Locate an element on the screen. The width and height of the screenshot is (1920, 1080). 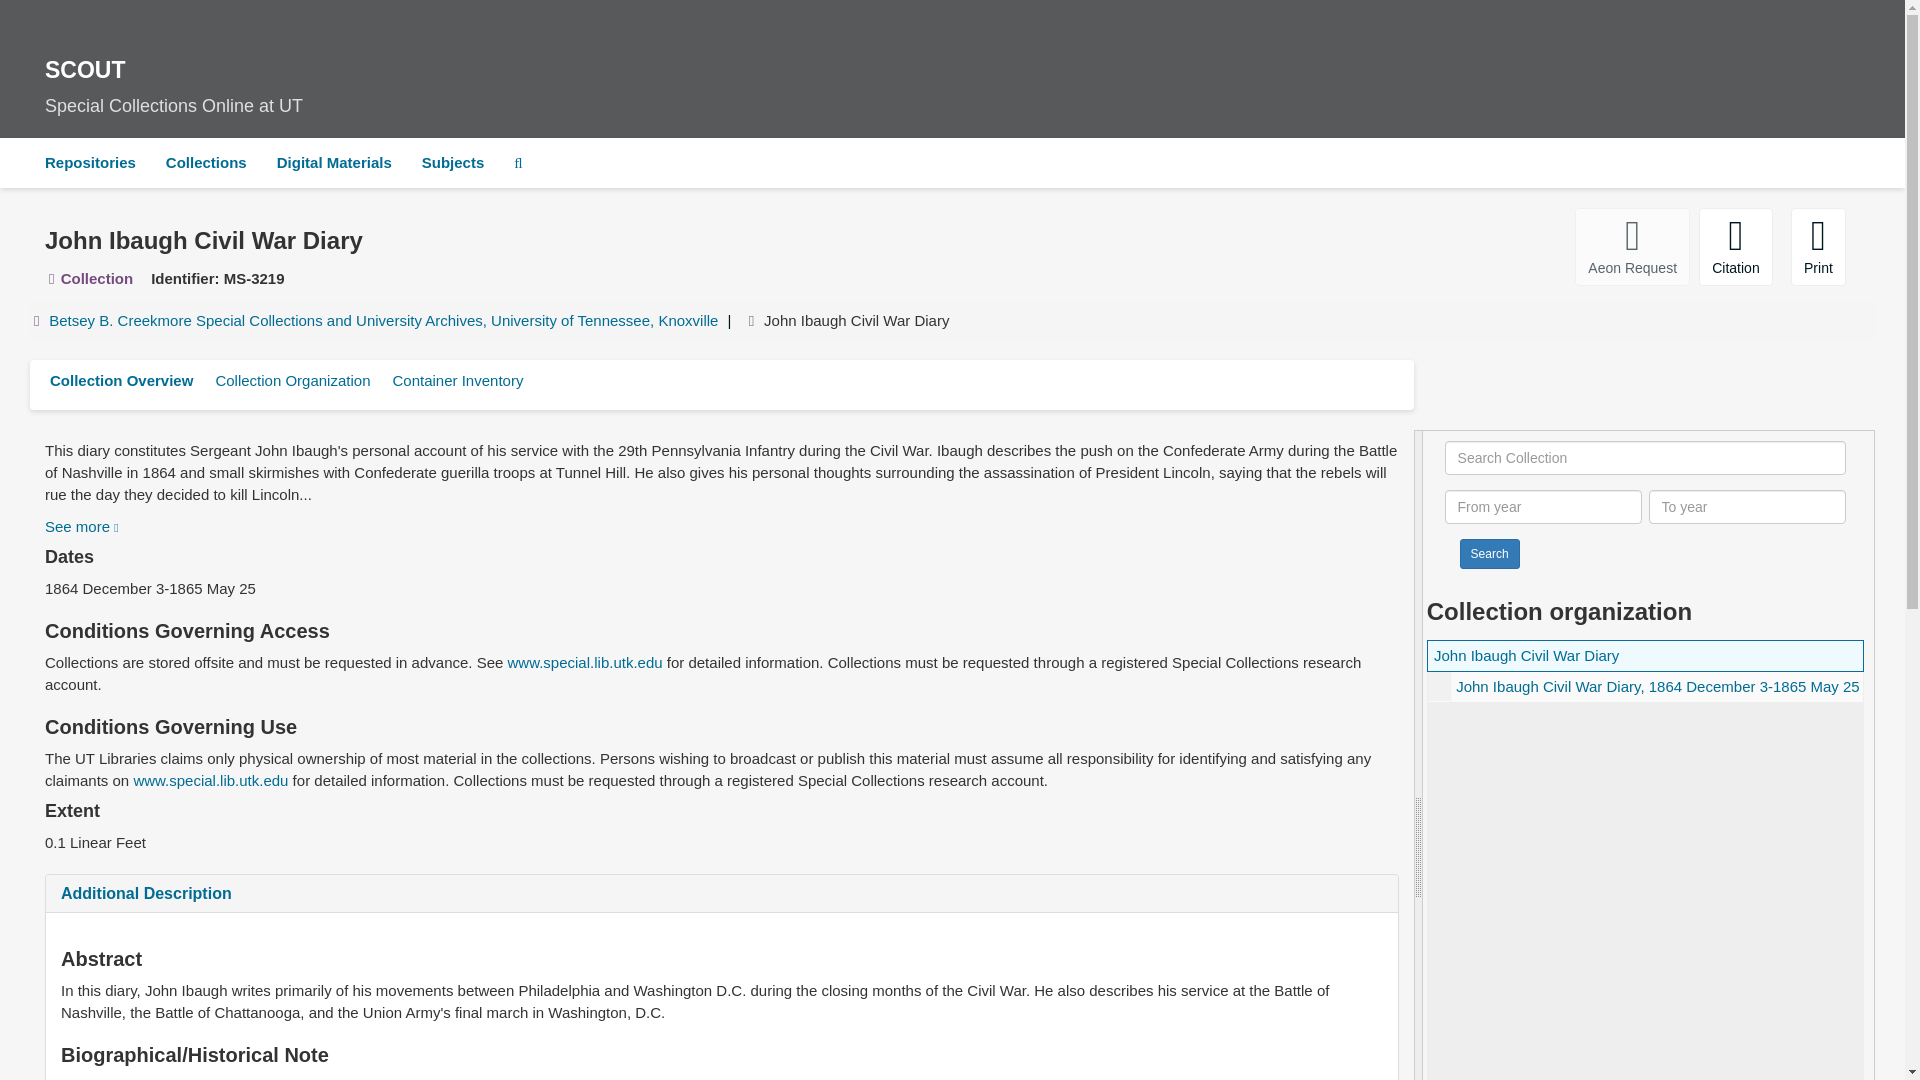
www.special.lib.utk.edu is located at coordinates (585, 662).